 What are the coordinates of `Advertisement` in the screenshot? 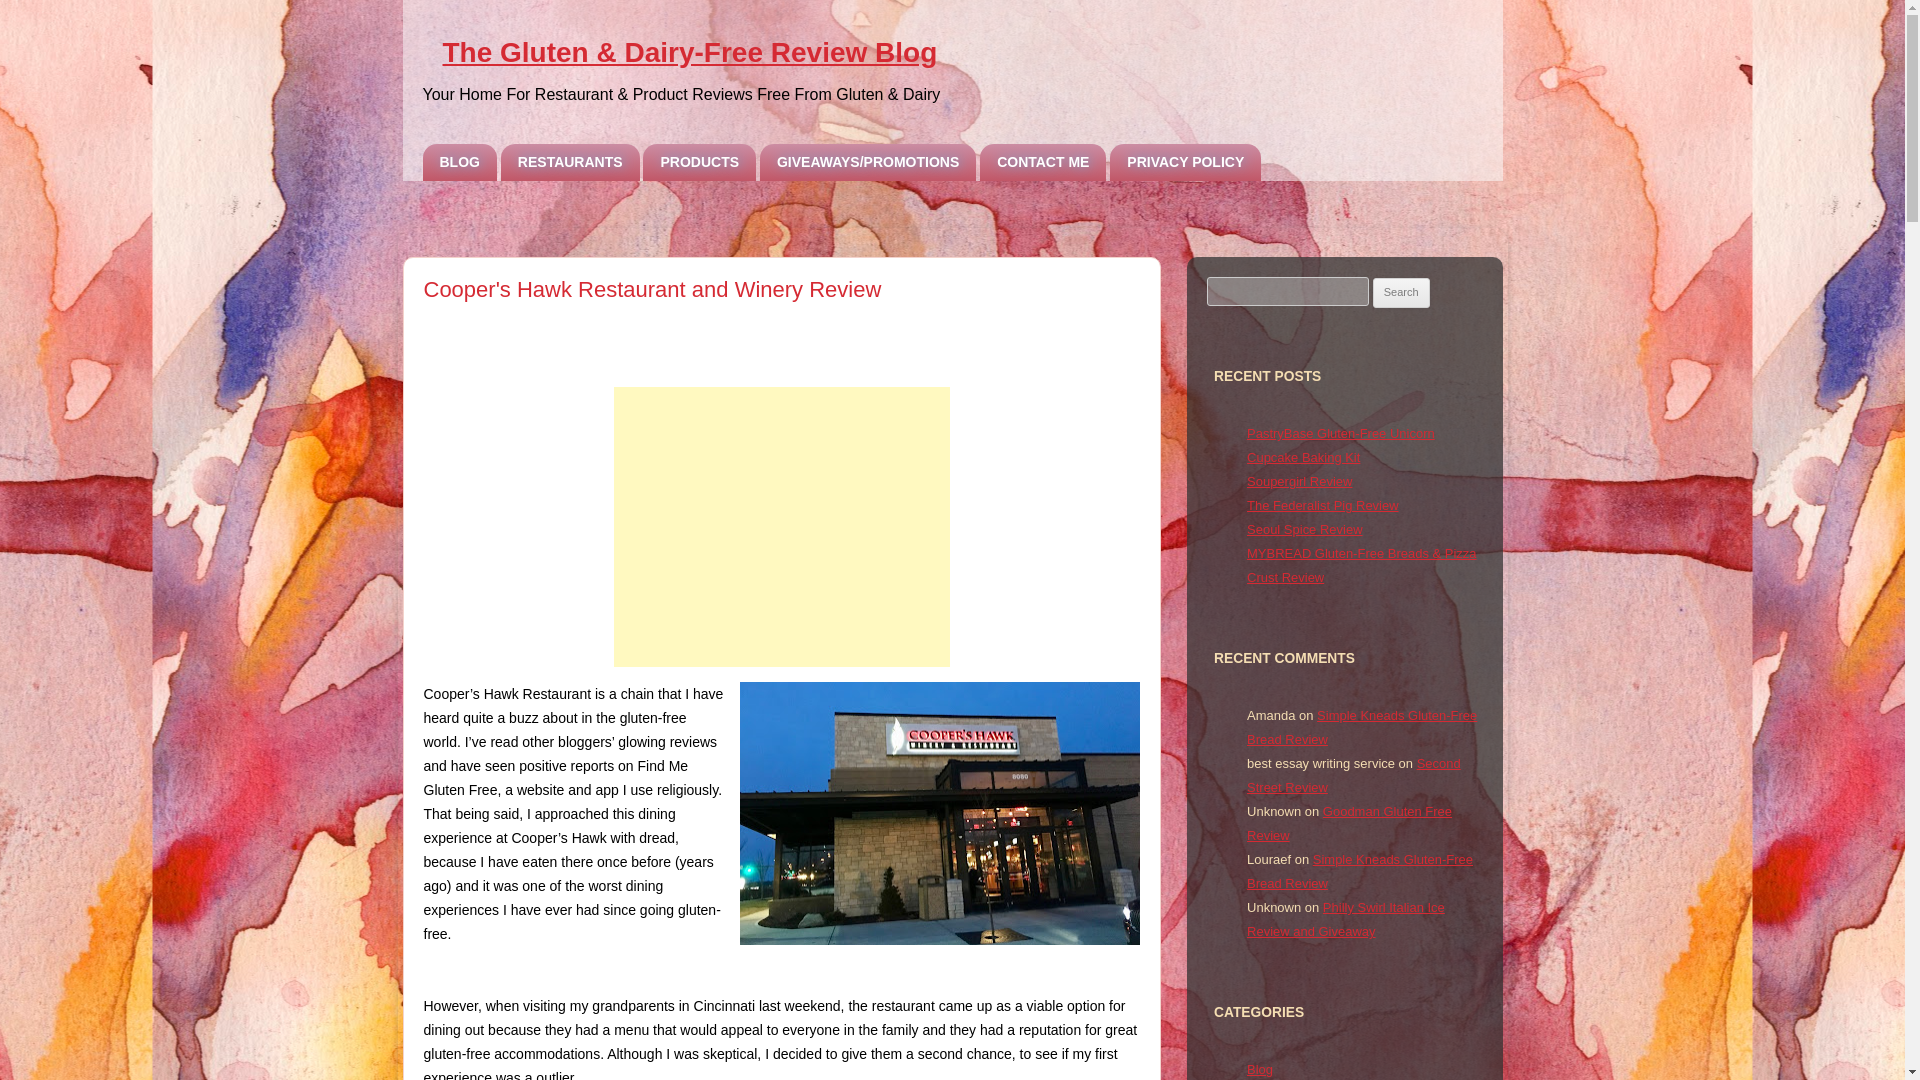 It's located at (782, 526).